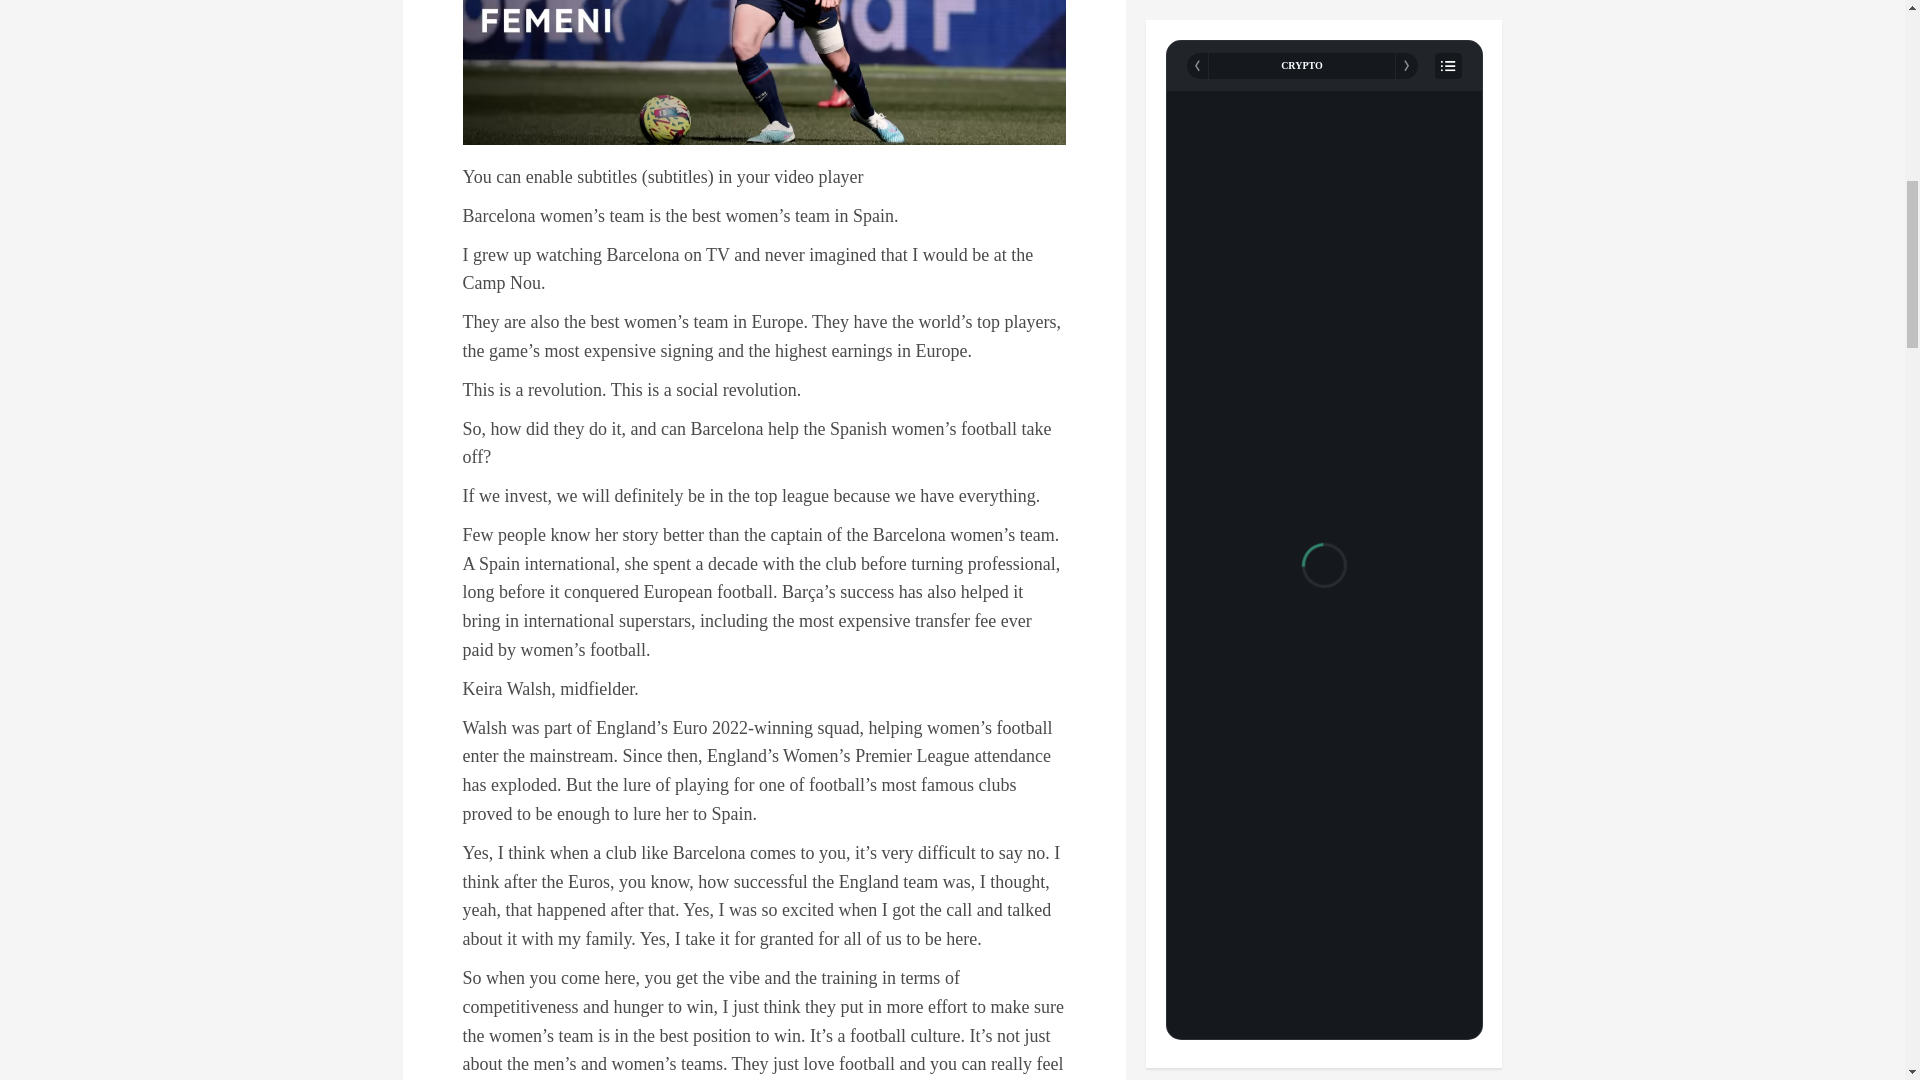 The width and height of the screenshot is (1920, 1080). What do you see at coordinates (1233, 1012) in the screenshot?
I see `Dodge, Ram boss Tim Kuniskis to retire from Stellantis` at bounding box center [1233, 1012].